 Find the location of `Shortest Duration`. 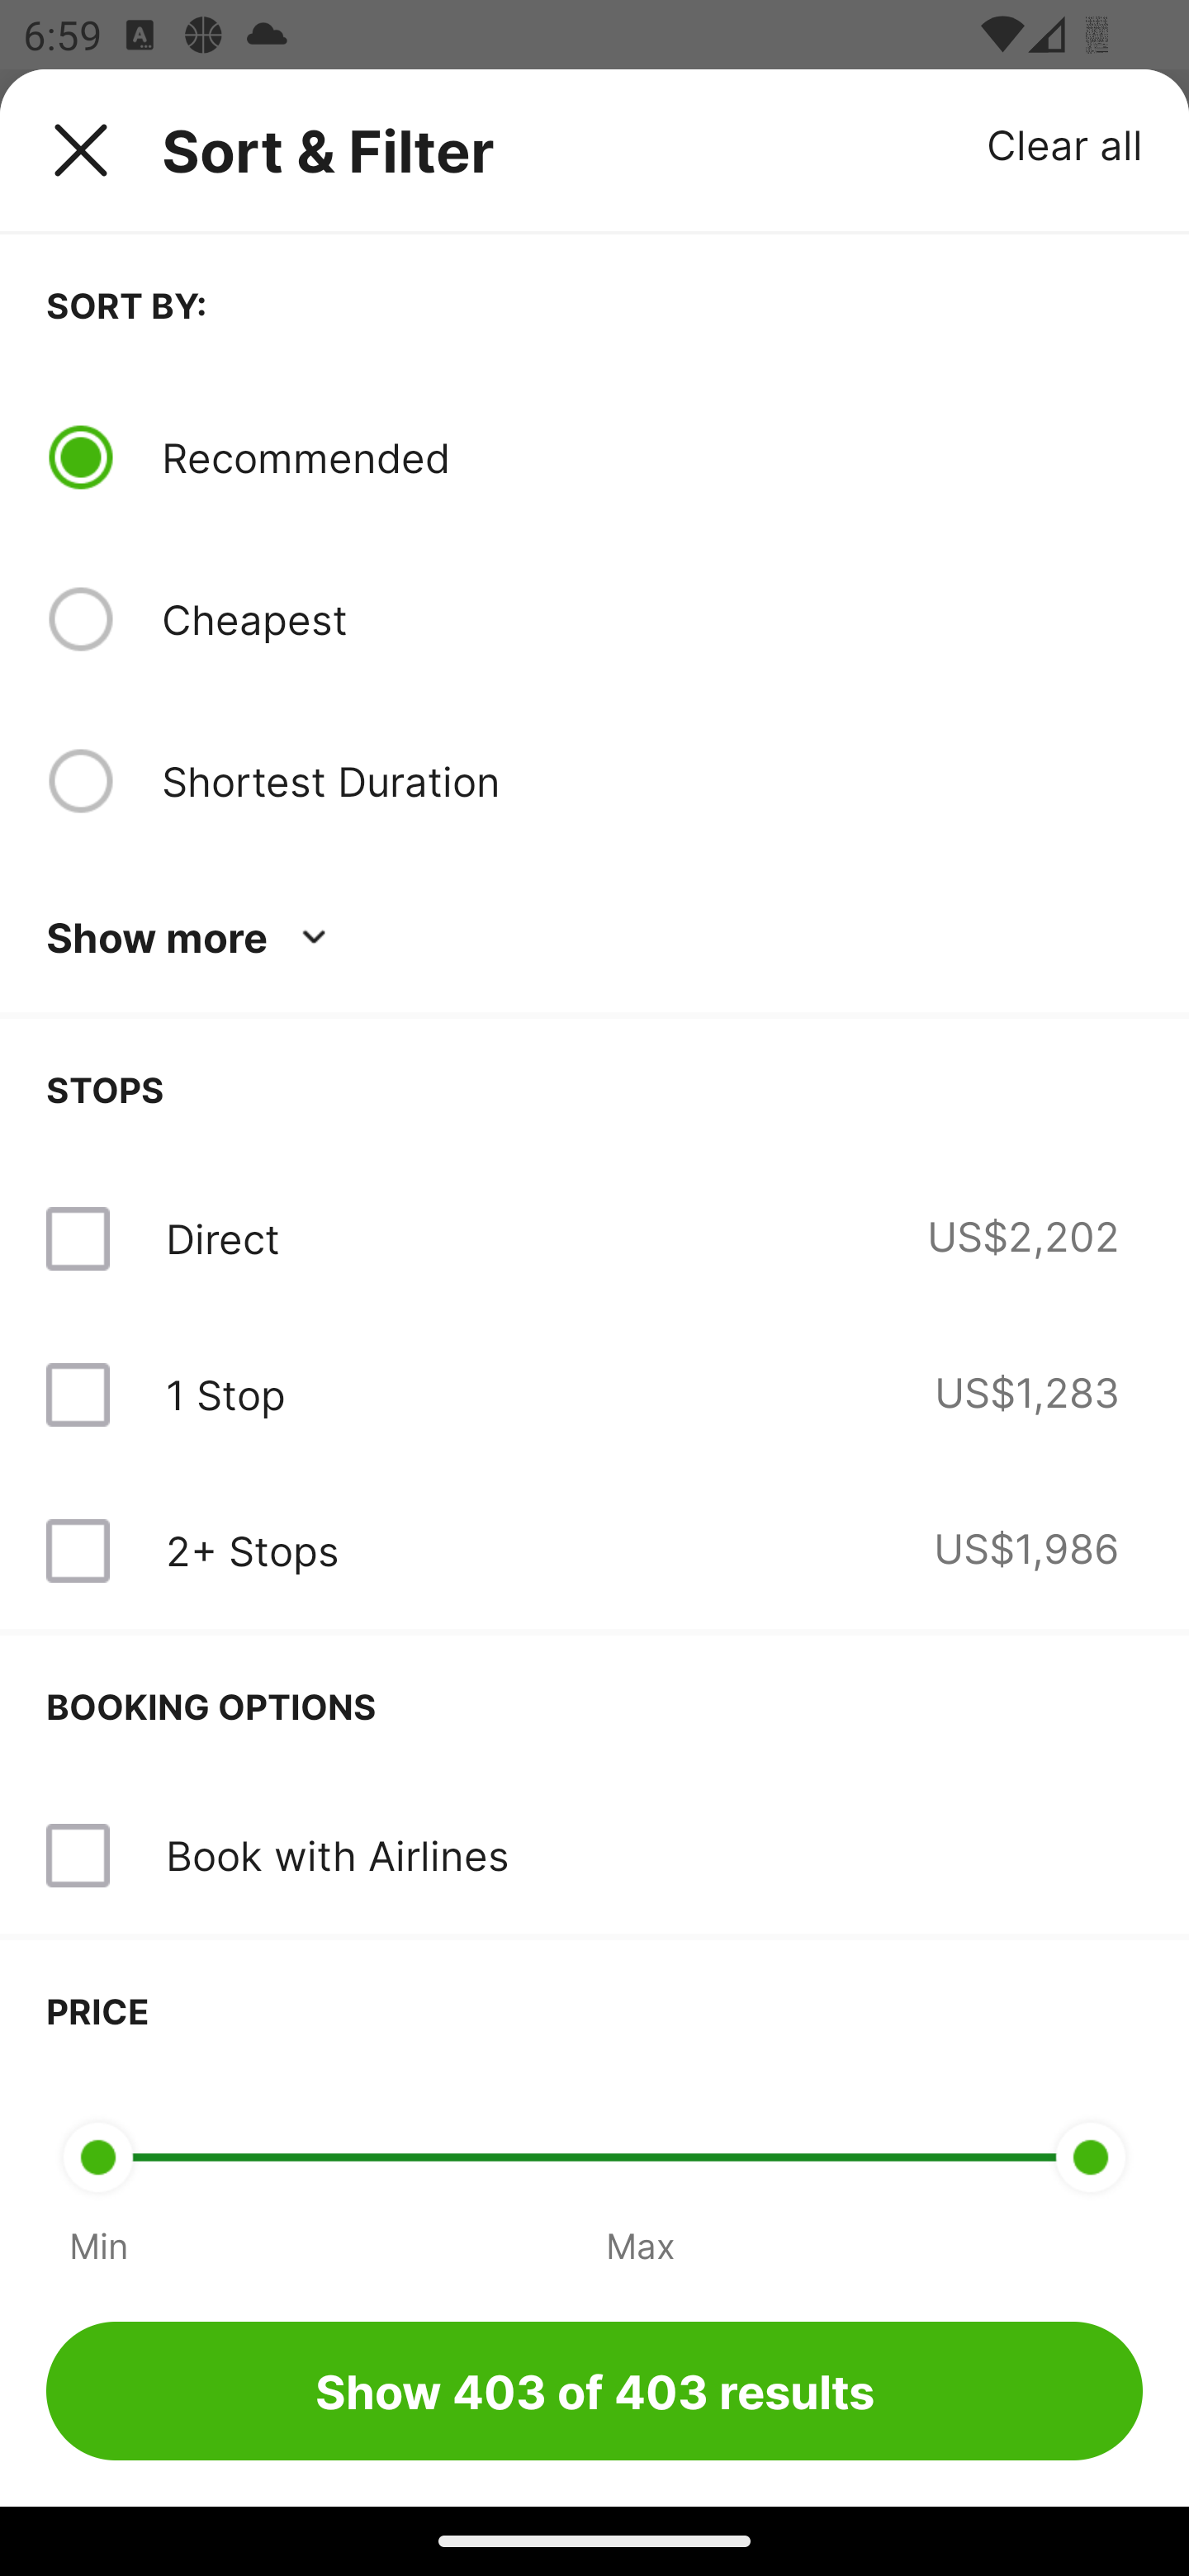

Shortest Duration is located at coordinates (651, 780).